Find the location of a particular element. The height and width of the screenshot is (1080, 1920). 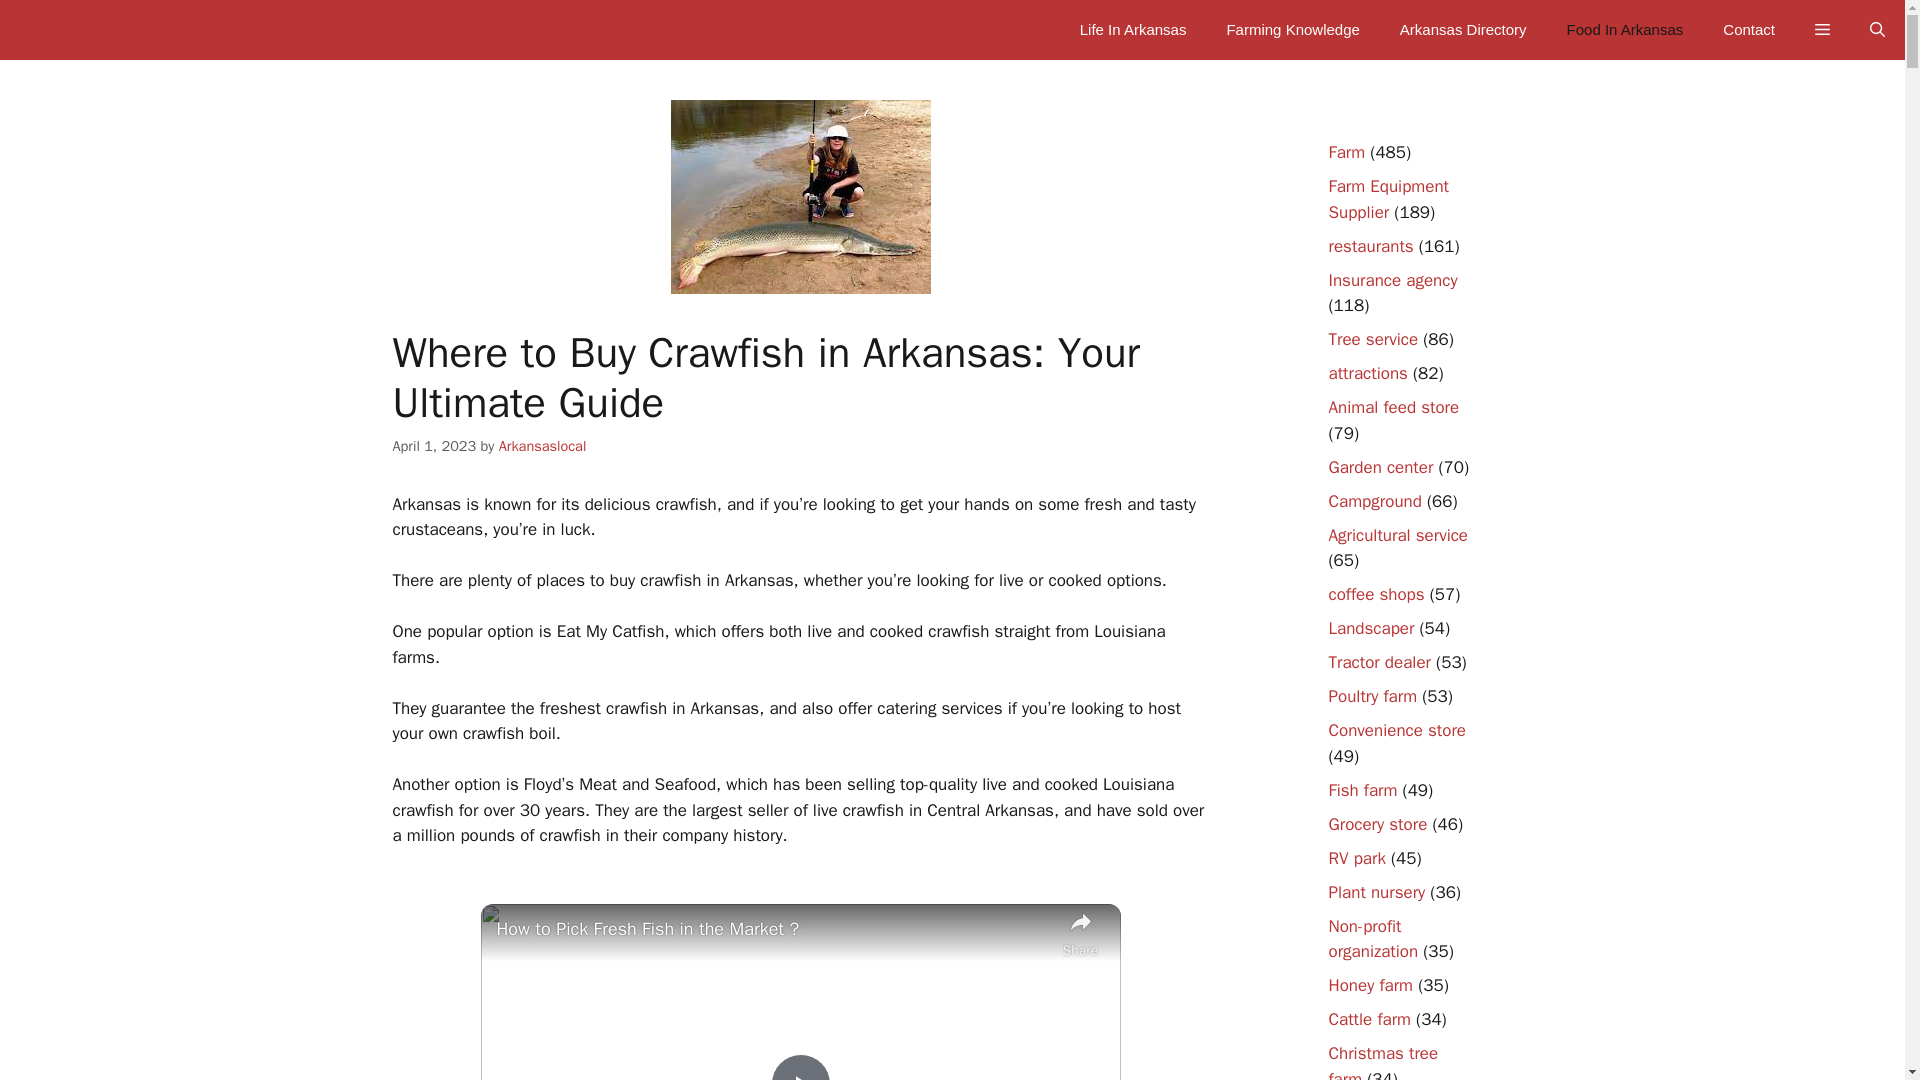

Farm Equipment Supplier is located at coordinates (1388, 199).